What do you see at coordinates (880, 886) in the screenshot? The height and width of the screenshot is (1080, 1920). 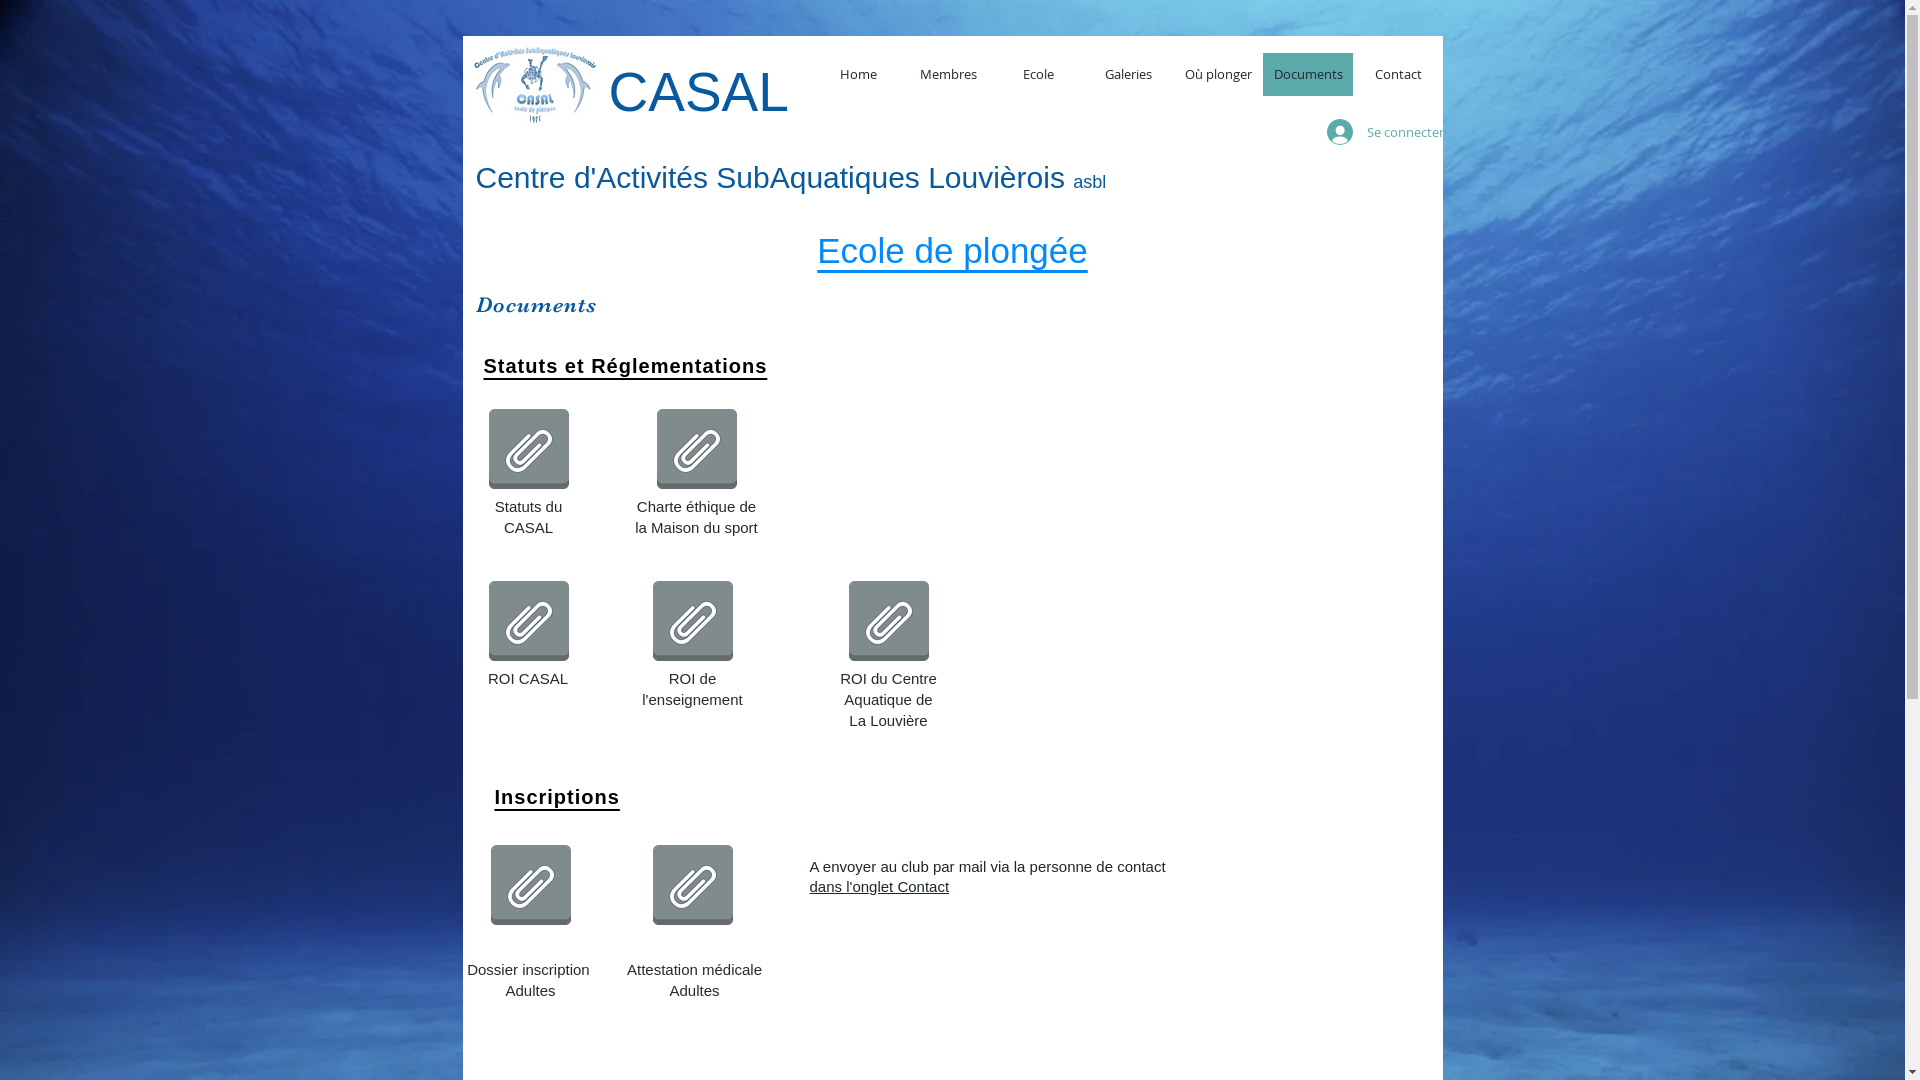 I see `dans l'onglet Contact` at bounding box center [880, 886].